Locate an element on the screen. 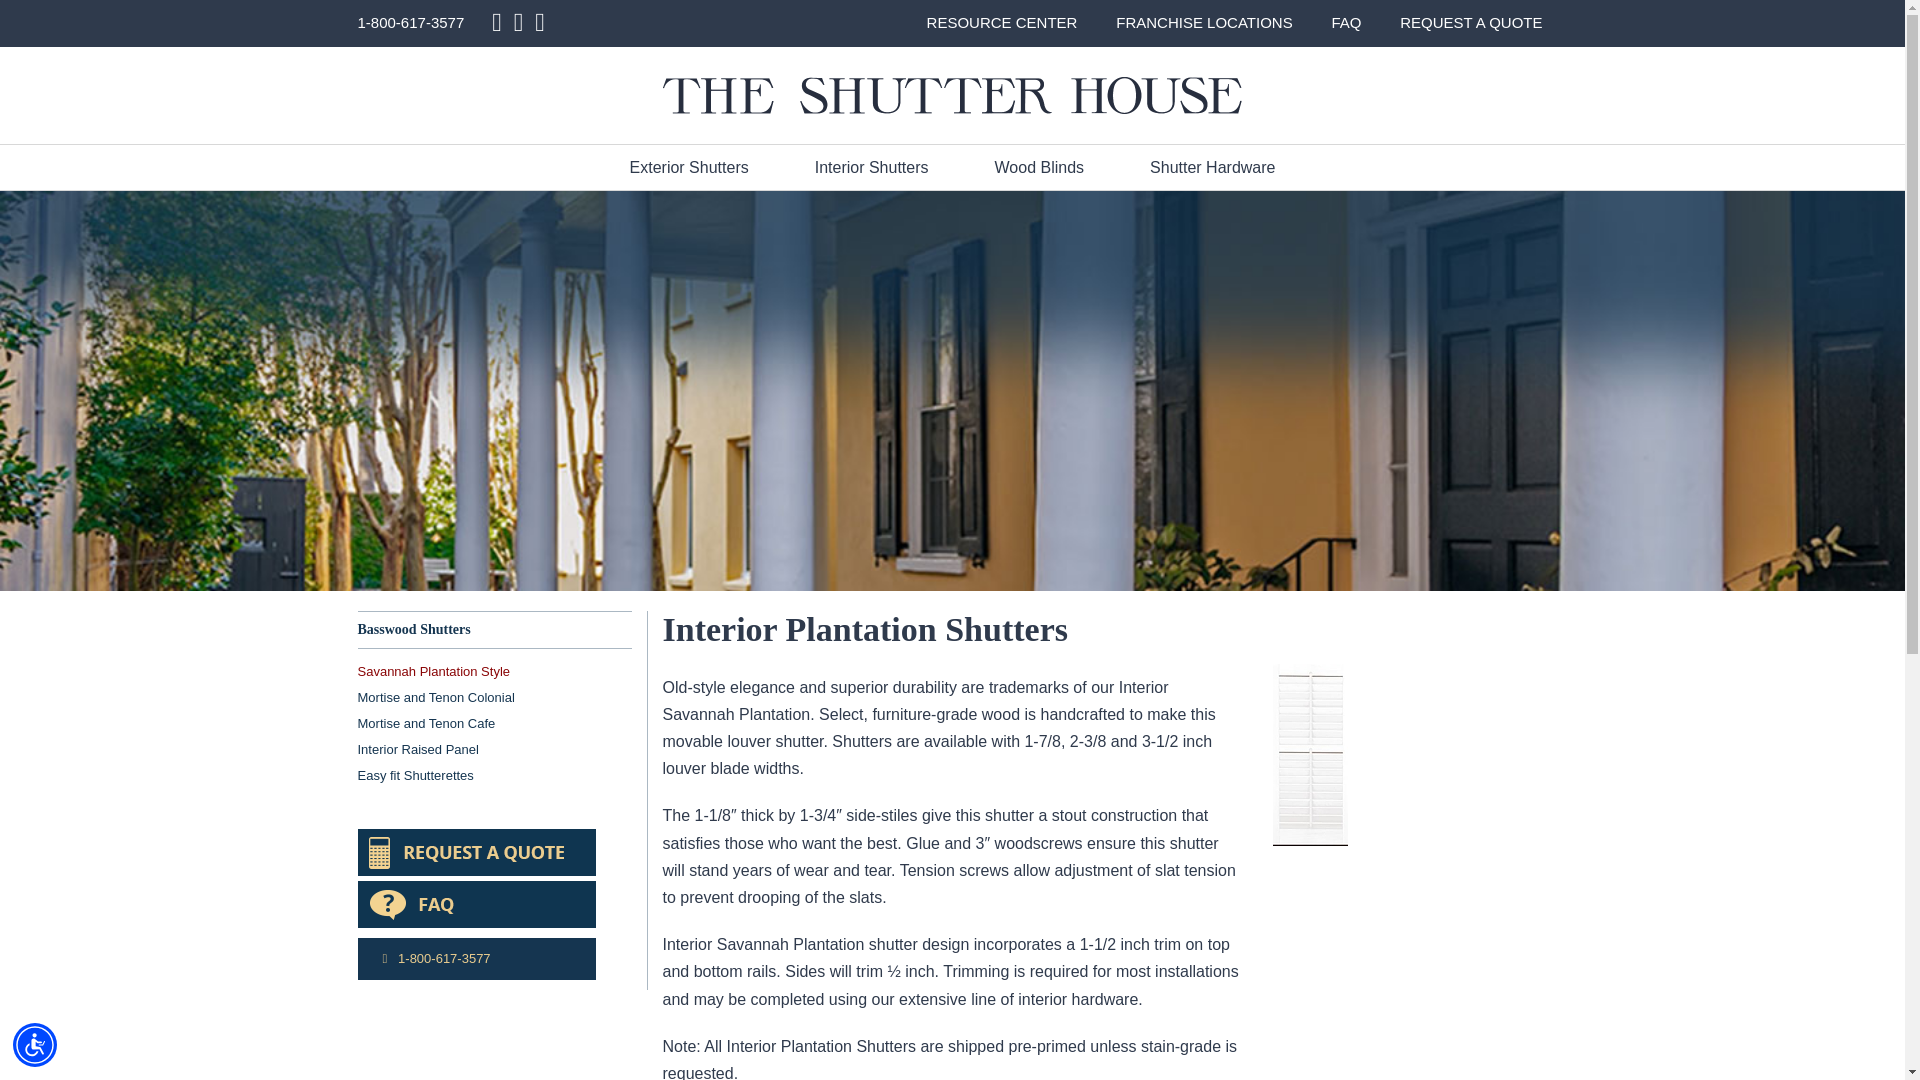 This screenshot has width=1920, height=1080. RESOURCE CENTER is located at coordinates (1002, 22).